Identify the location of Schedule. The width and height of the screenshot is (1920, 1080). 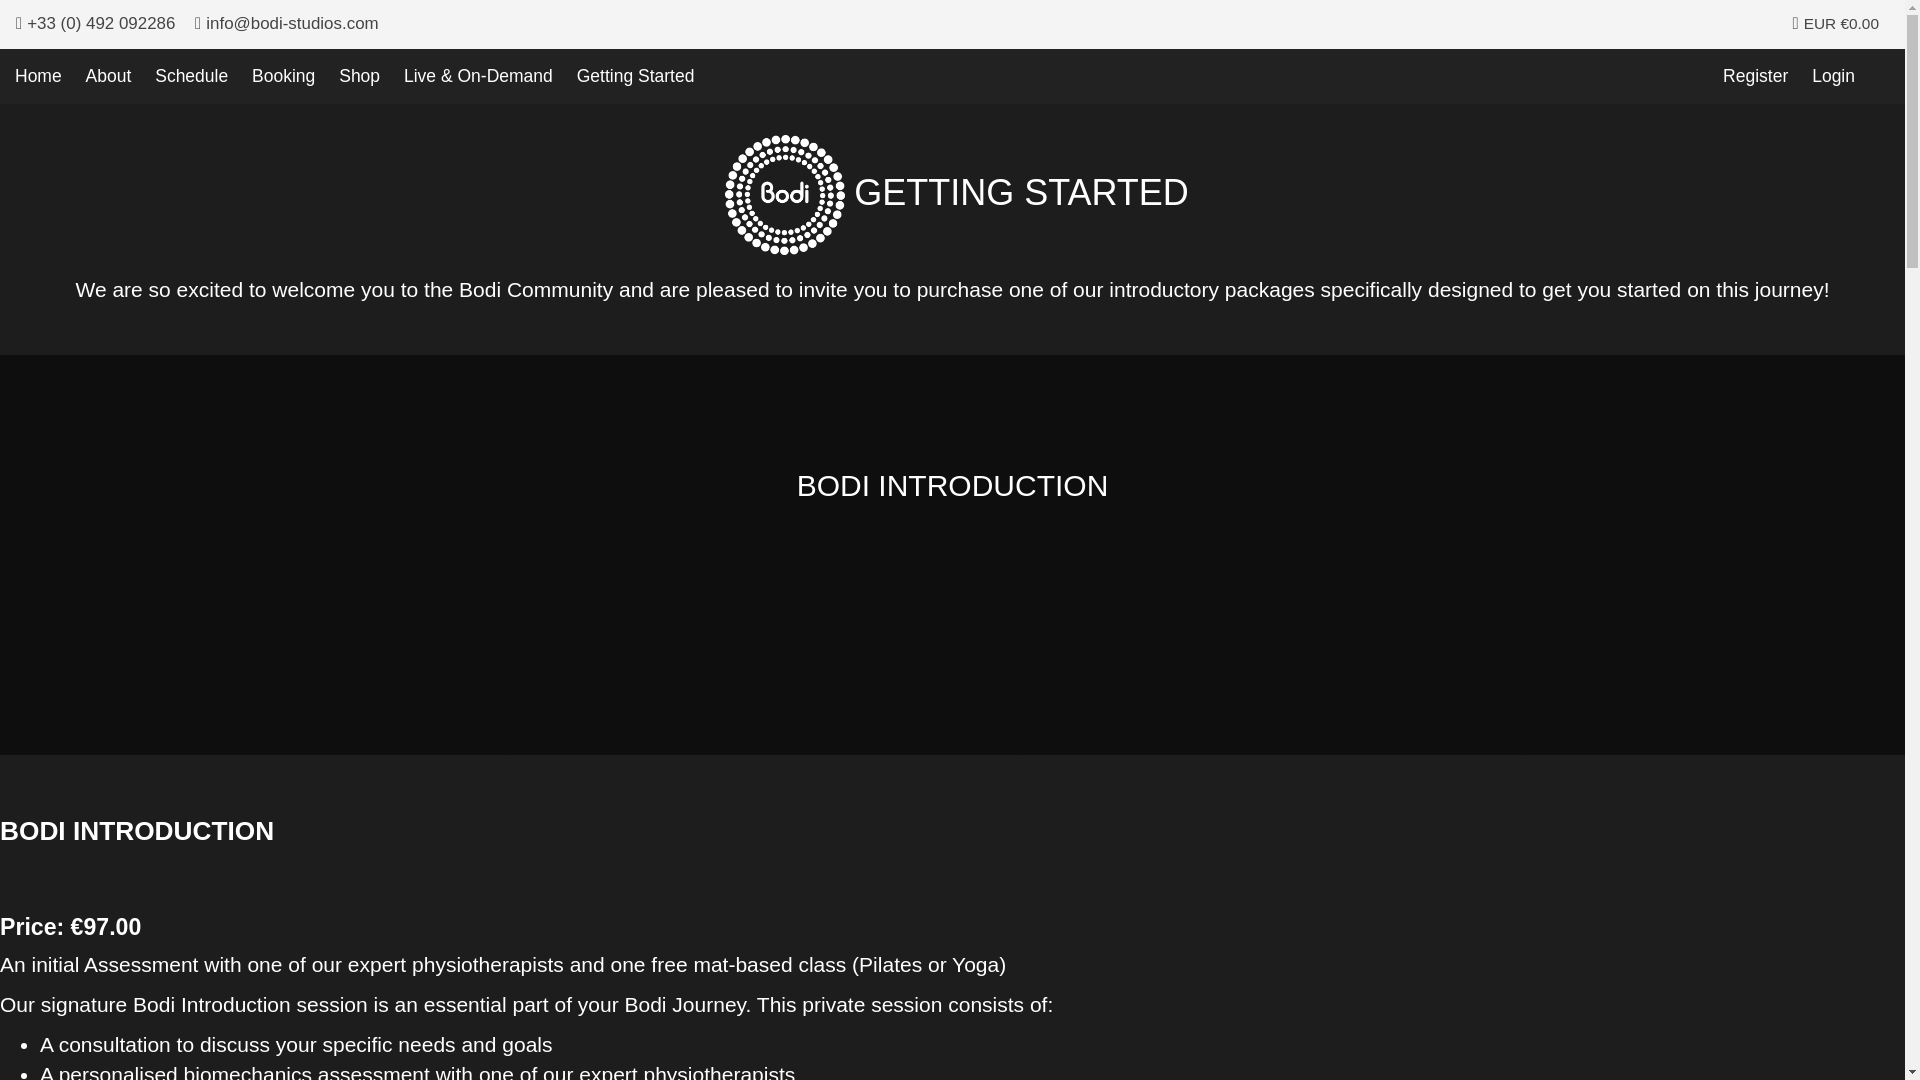
(192, 76).